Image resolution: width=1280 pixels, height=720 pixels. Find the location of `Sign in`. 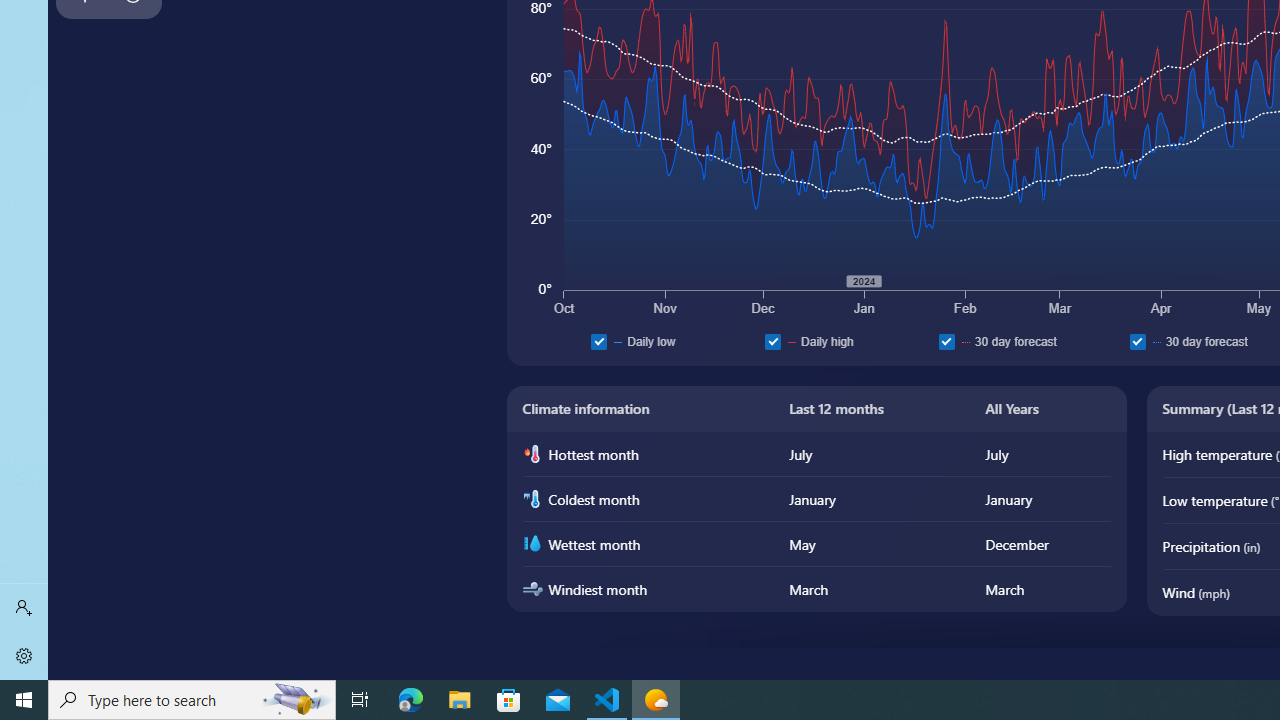

Sign in is located at coordinates (24, 608).